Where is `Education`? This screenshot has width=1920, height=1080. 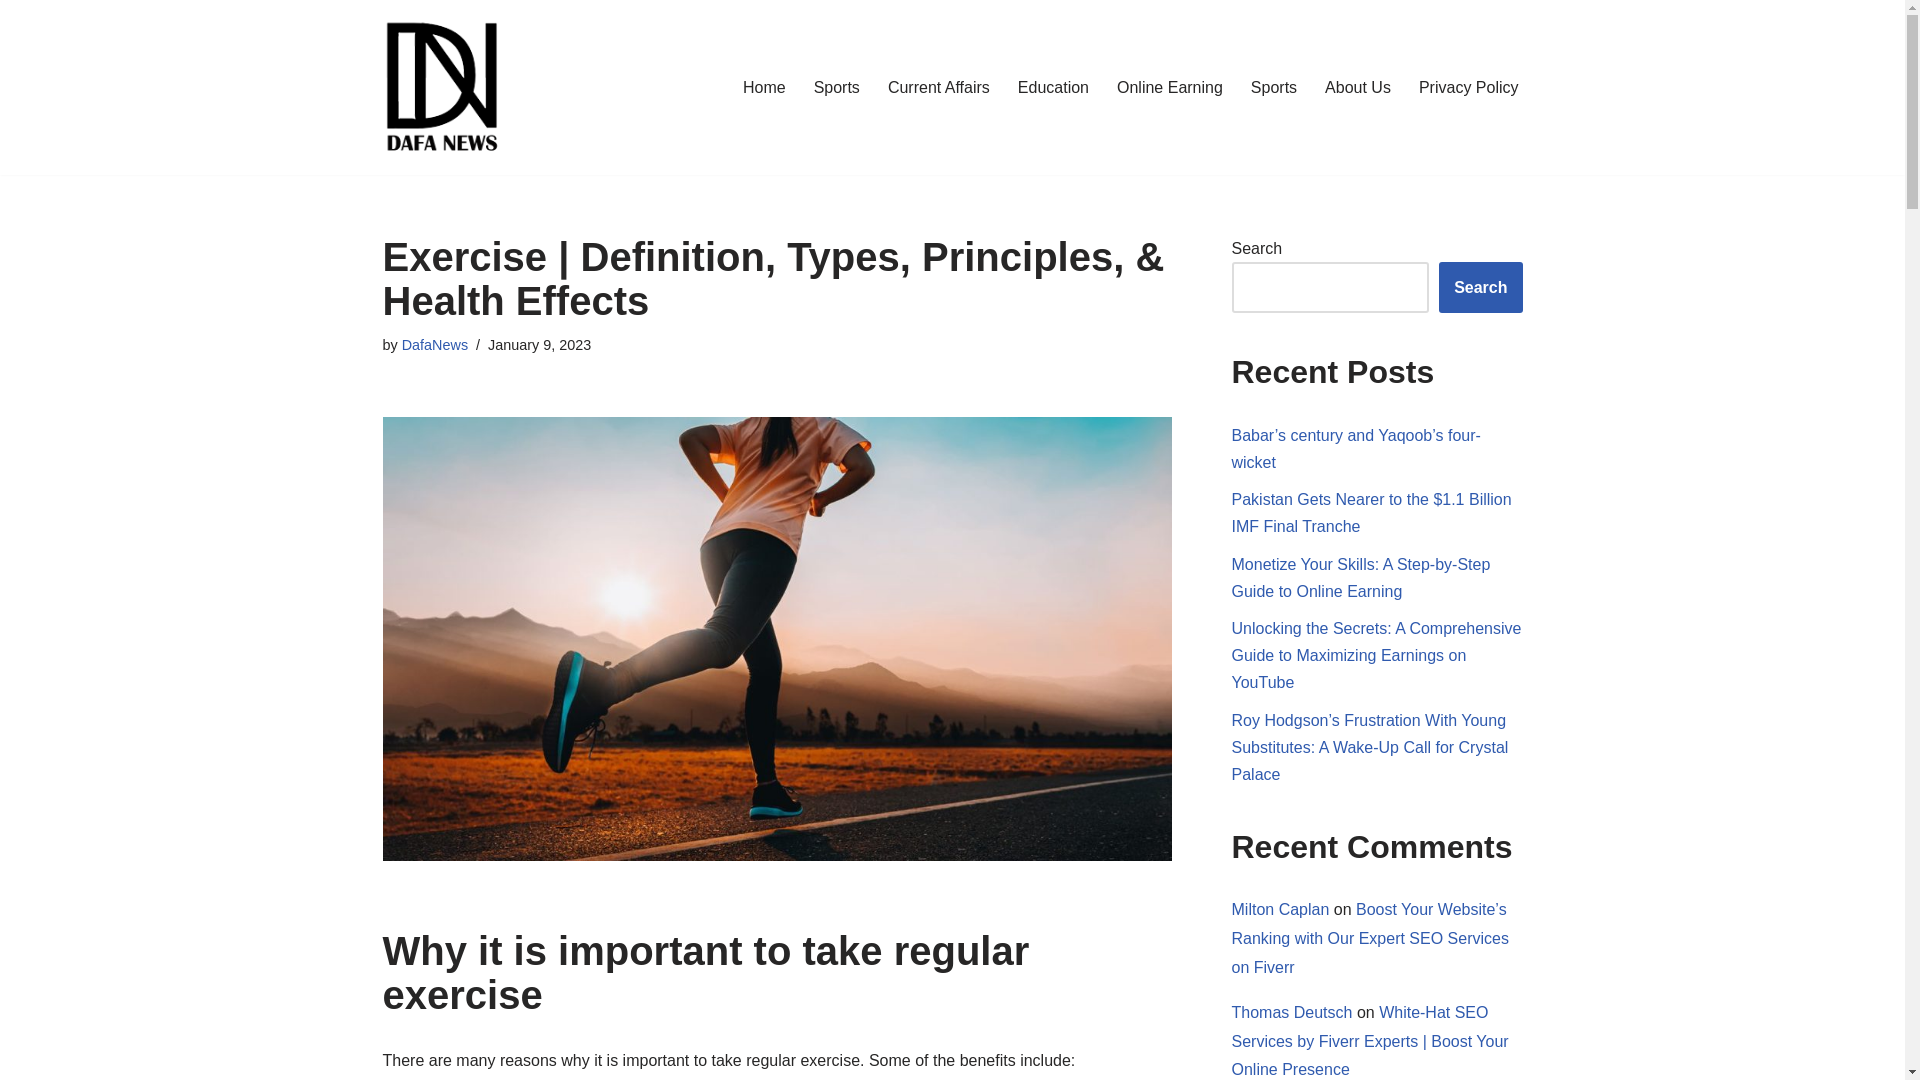
Education is located at coordinates (1052, 88).